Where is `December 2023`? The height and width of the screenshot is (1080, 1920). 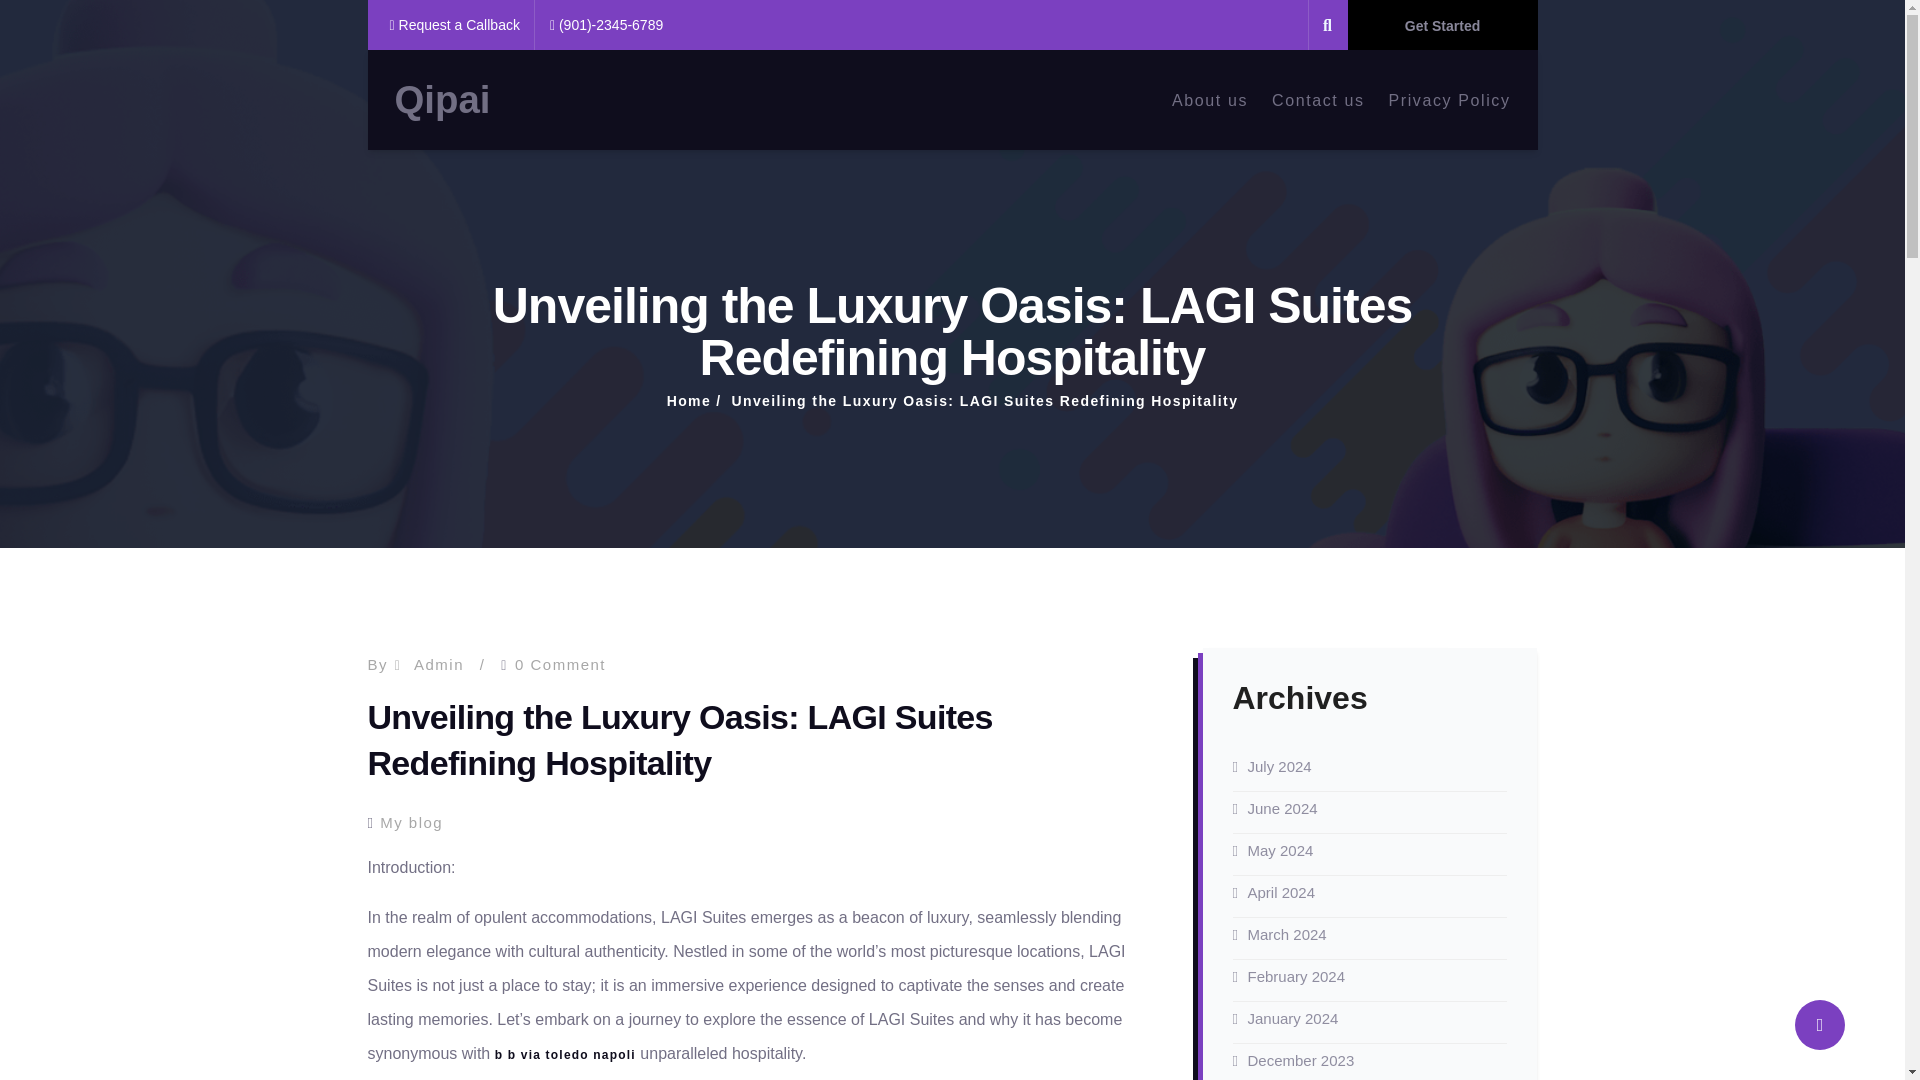
December 2023 is located at coordinates (1302, 1060).